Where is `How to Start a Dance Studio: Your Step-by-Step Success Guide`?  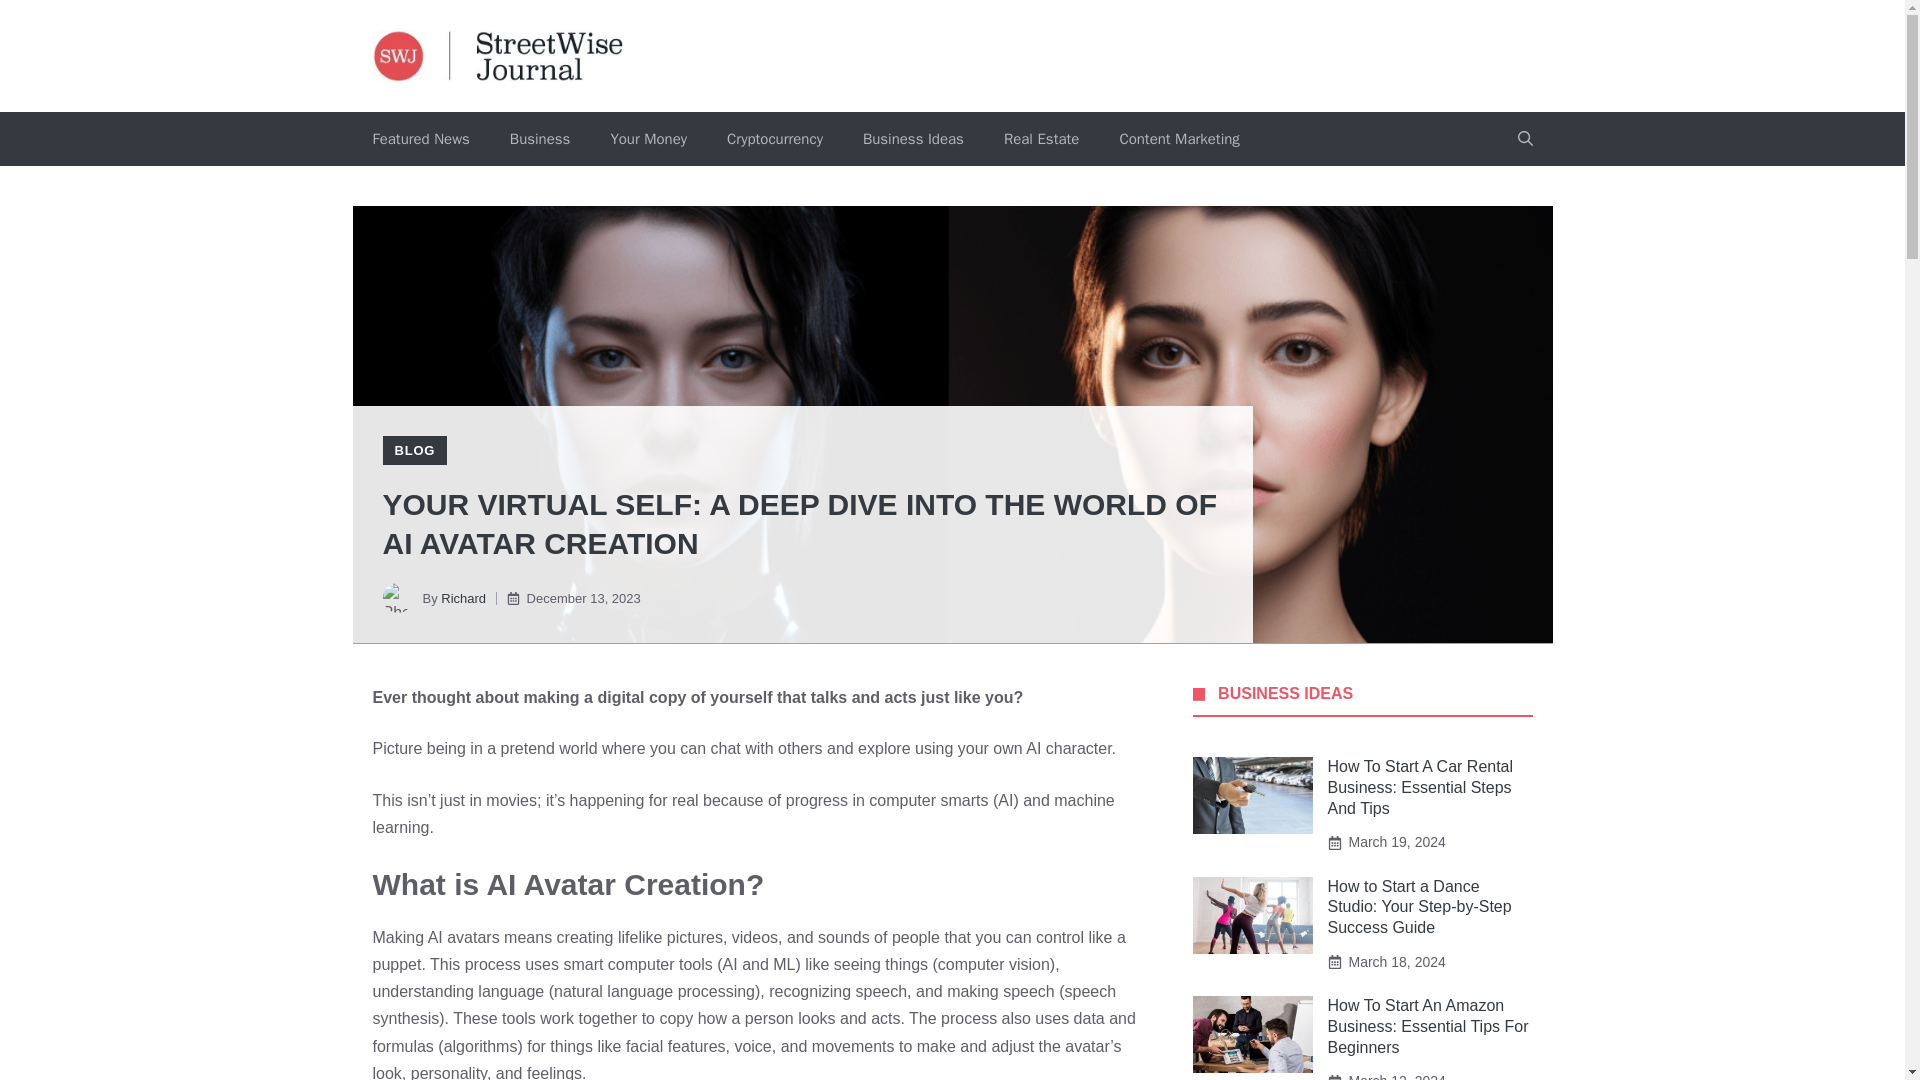
How to Start a Dance Studio: Your Step-by-Step Success Guide is located at coordinates (1420, 908).